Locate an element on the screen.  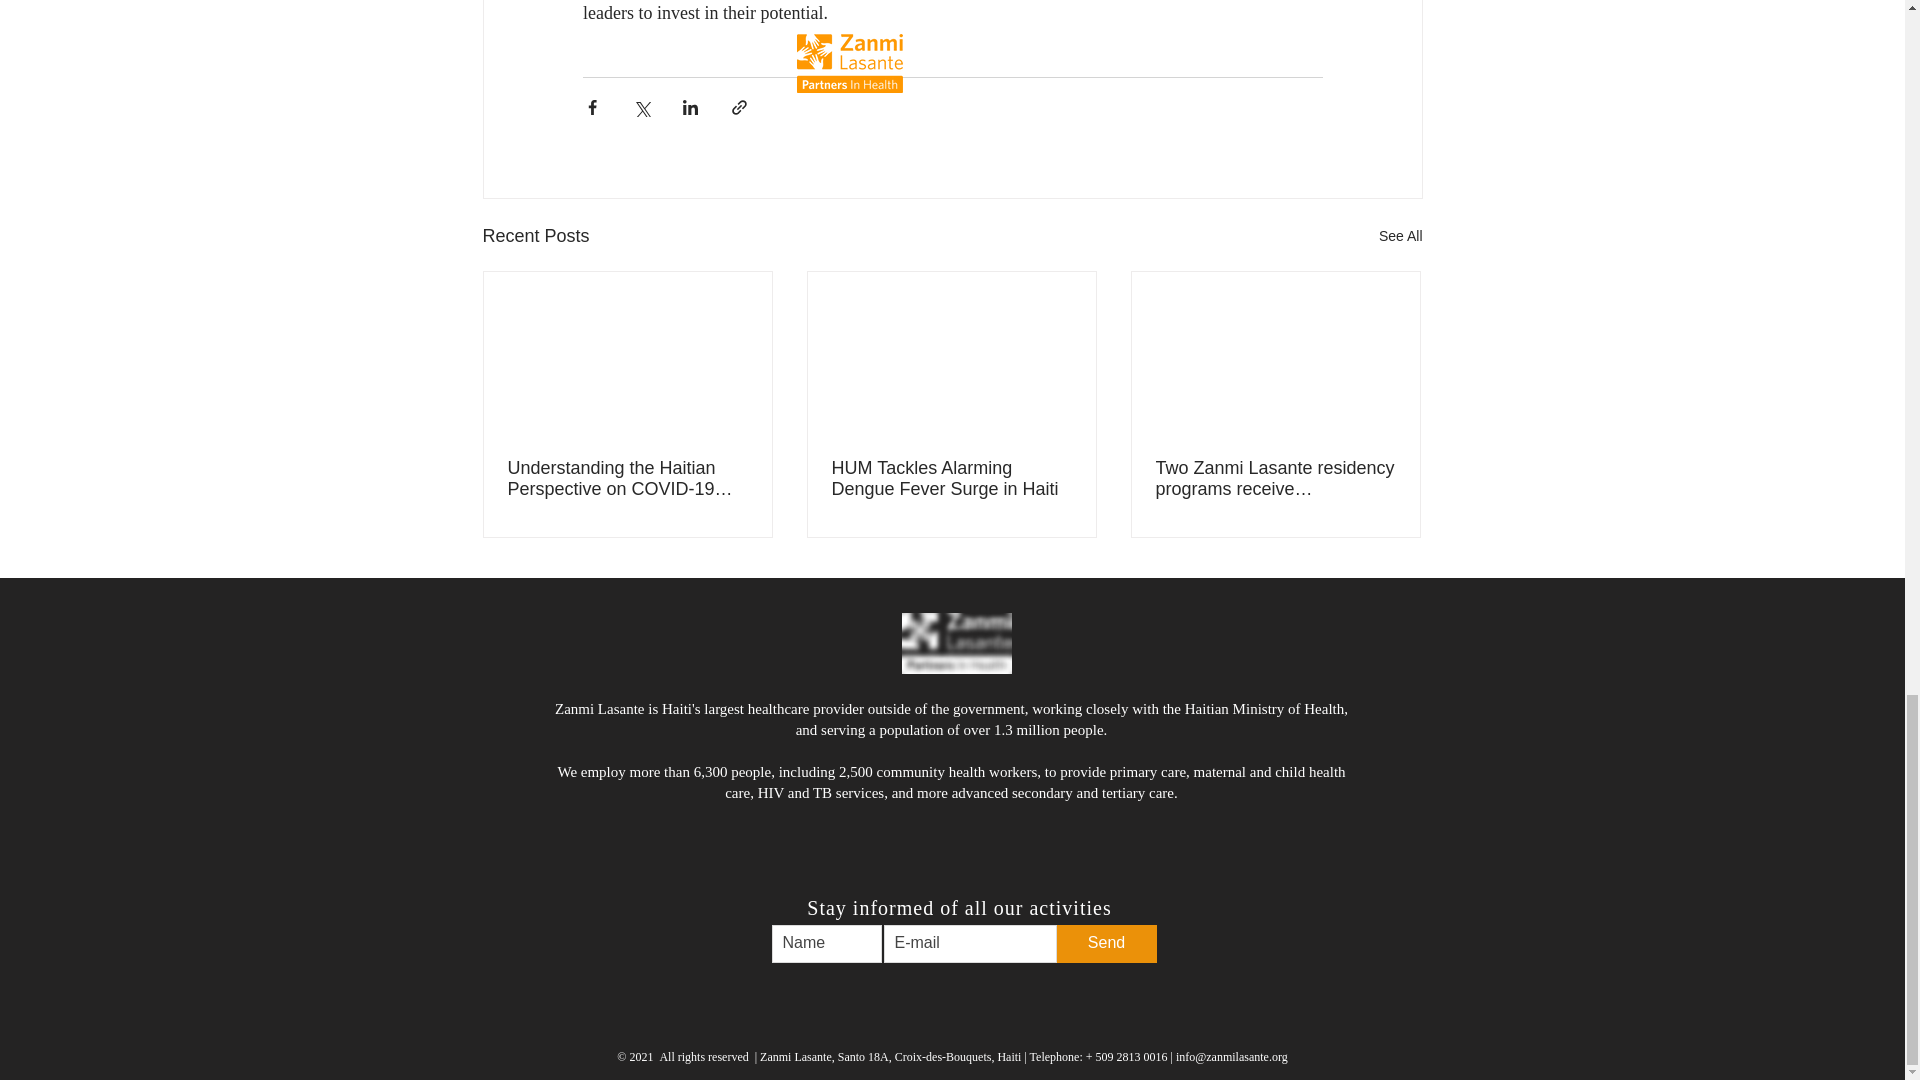
Send is located at coordinates (1106, 944).